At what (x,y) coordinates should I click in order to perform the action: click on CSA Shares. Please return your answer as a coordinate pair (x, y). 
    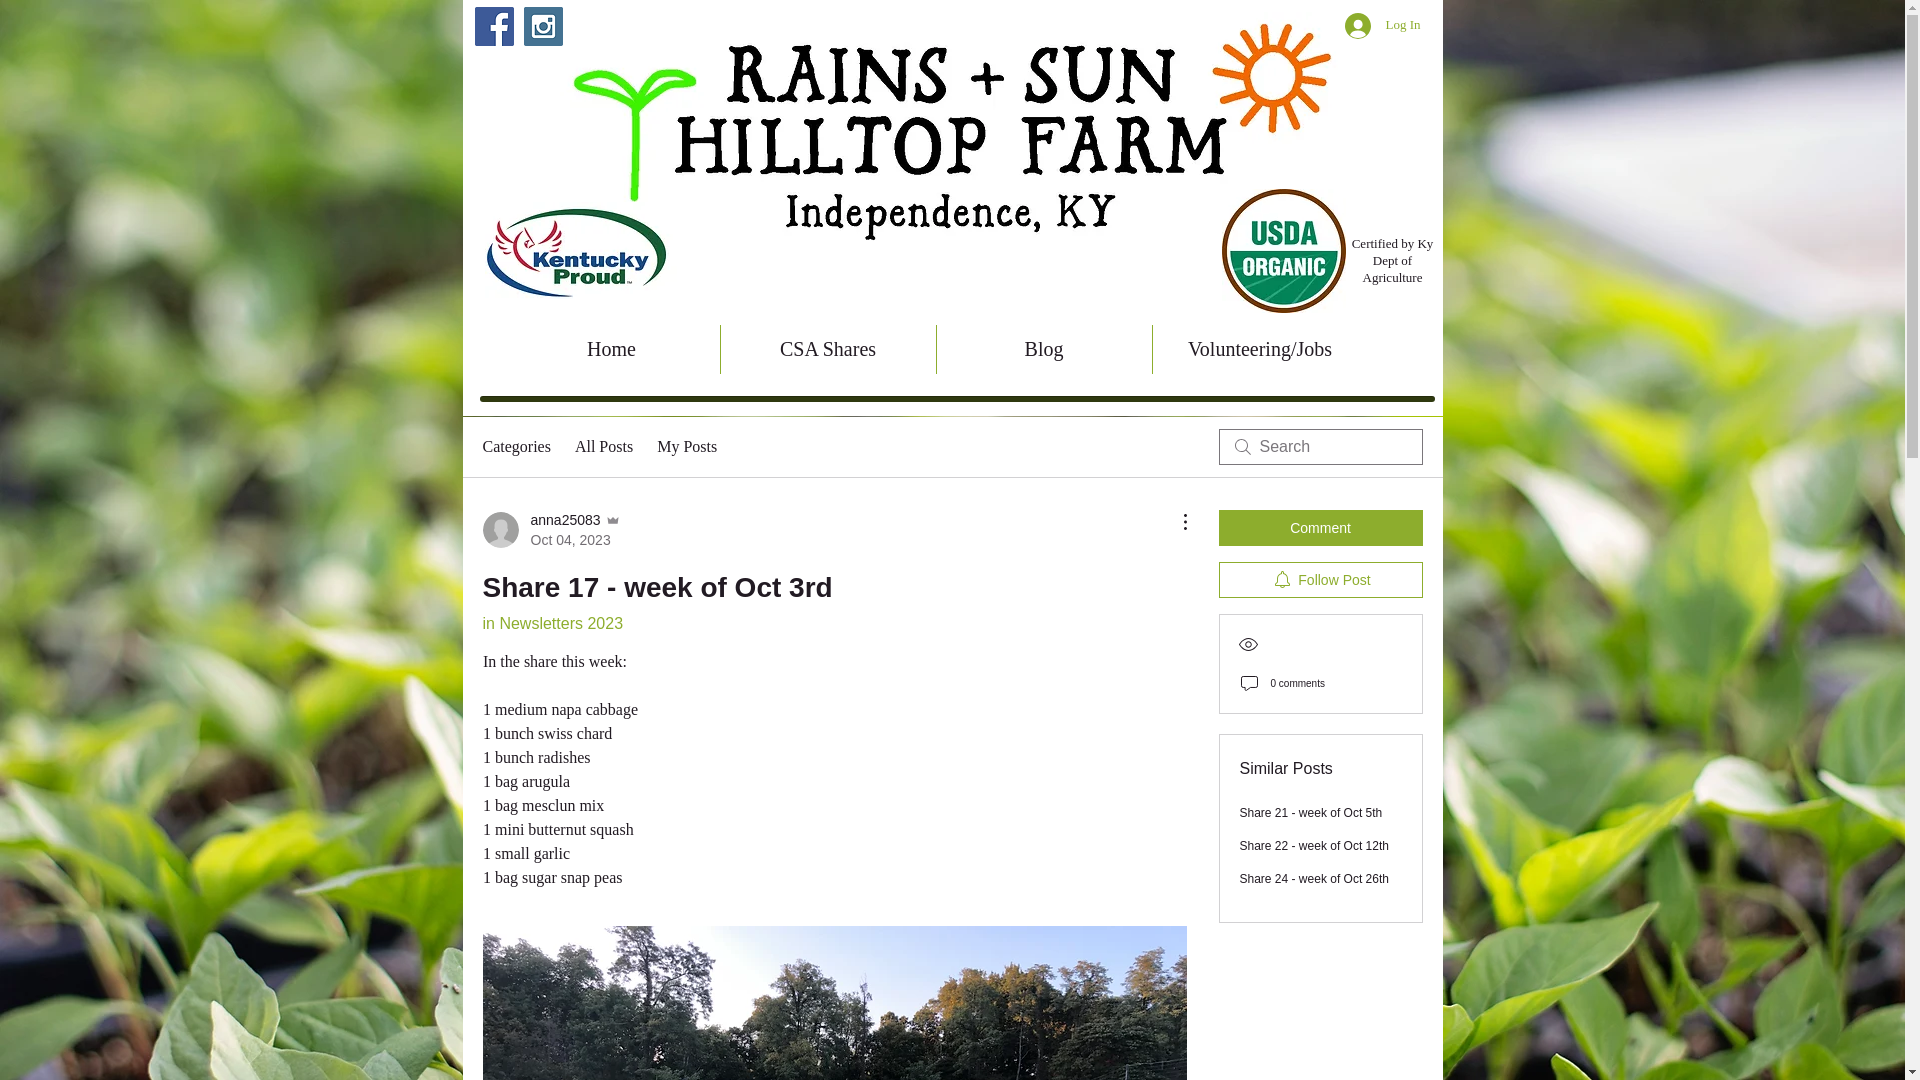
    Looking at the image, I should click on (550, 529).